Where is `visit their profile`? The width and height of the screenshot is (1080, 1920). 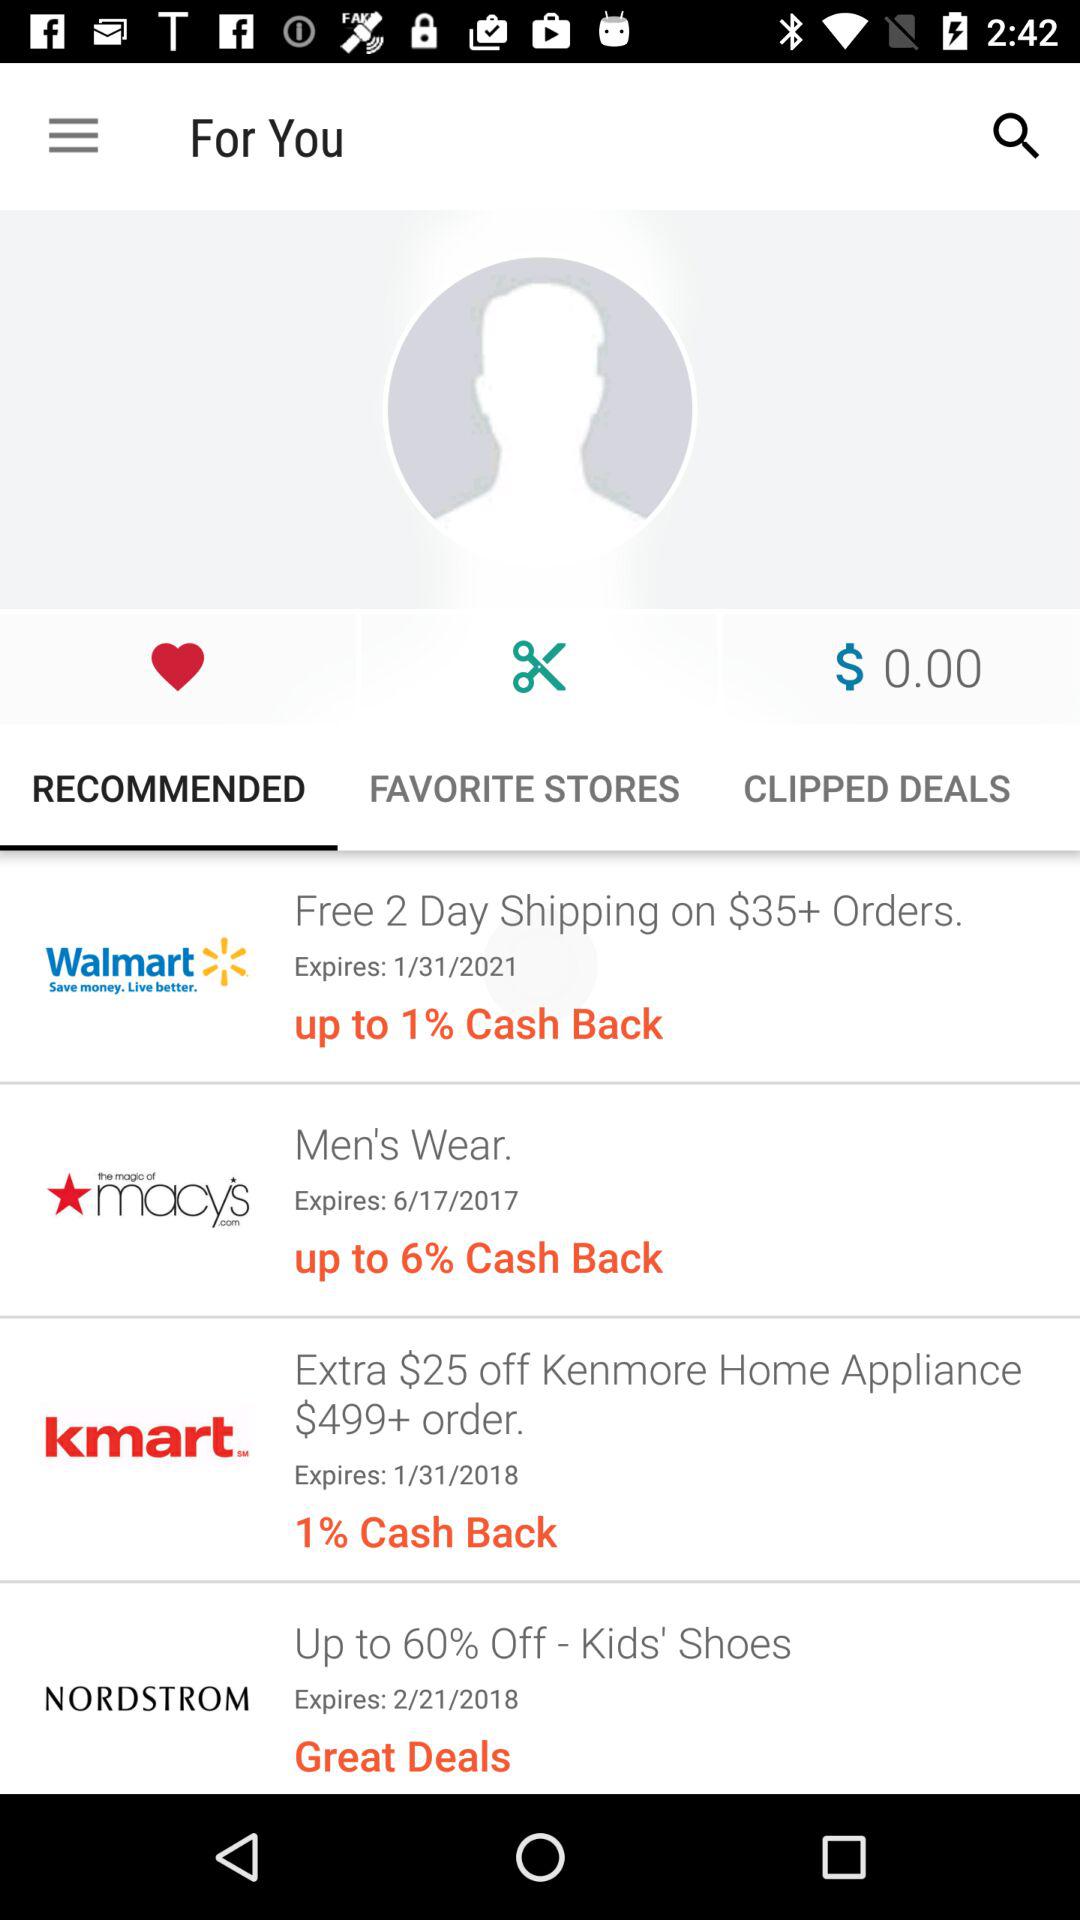 visit their profile is located at coordinates (540, 410).